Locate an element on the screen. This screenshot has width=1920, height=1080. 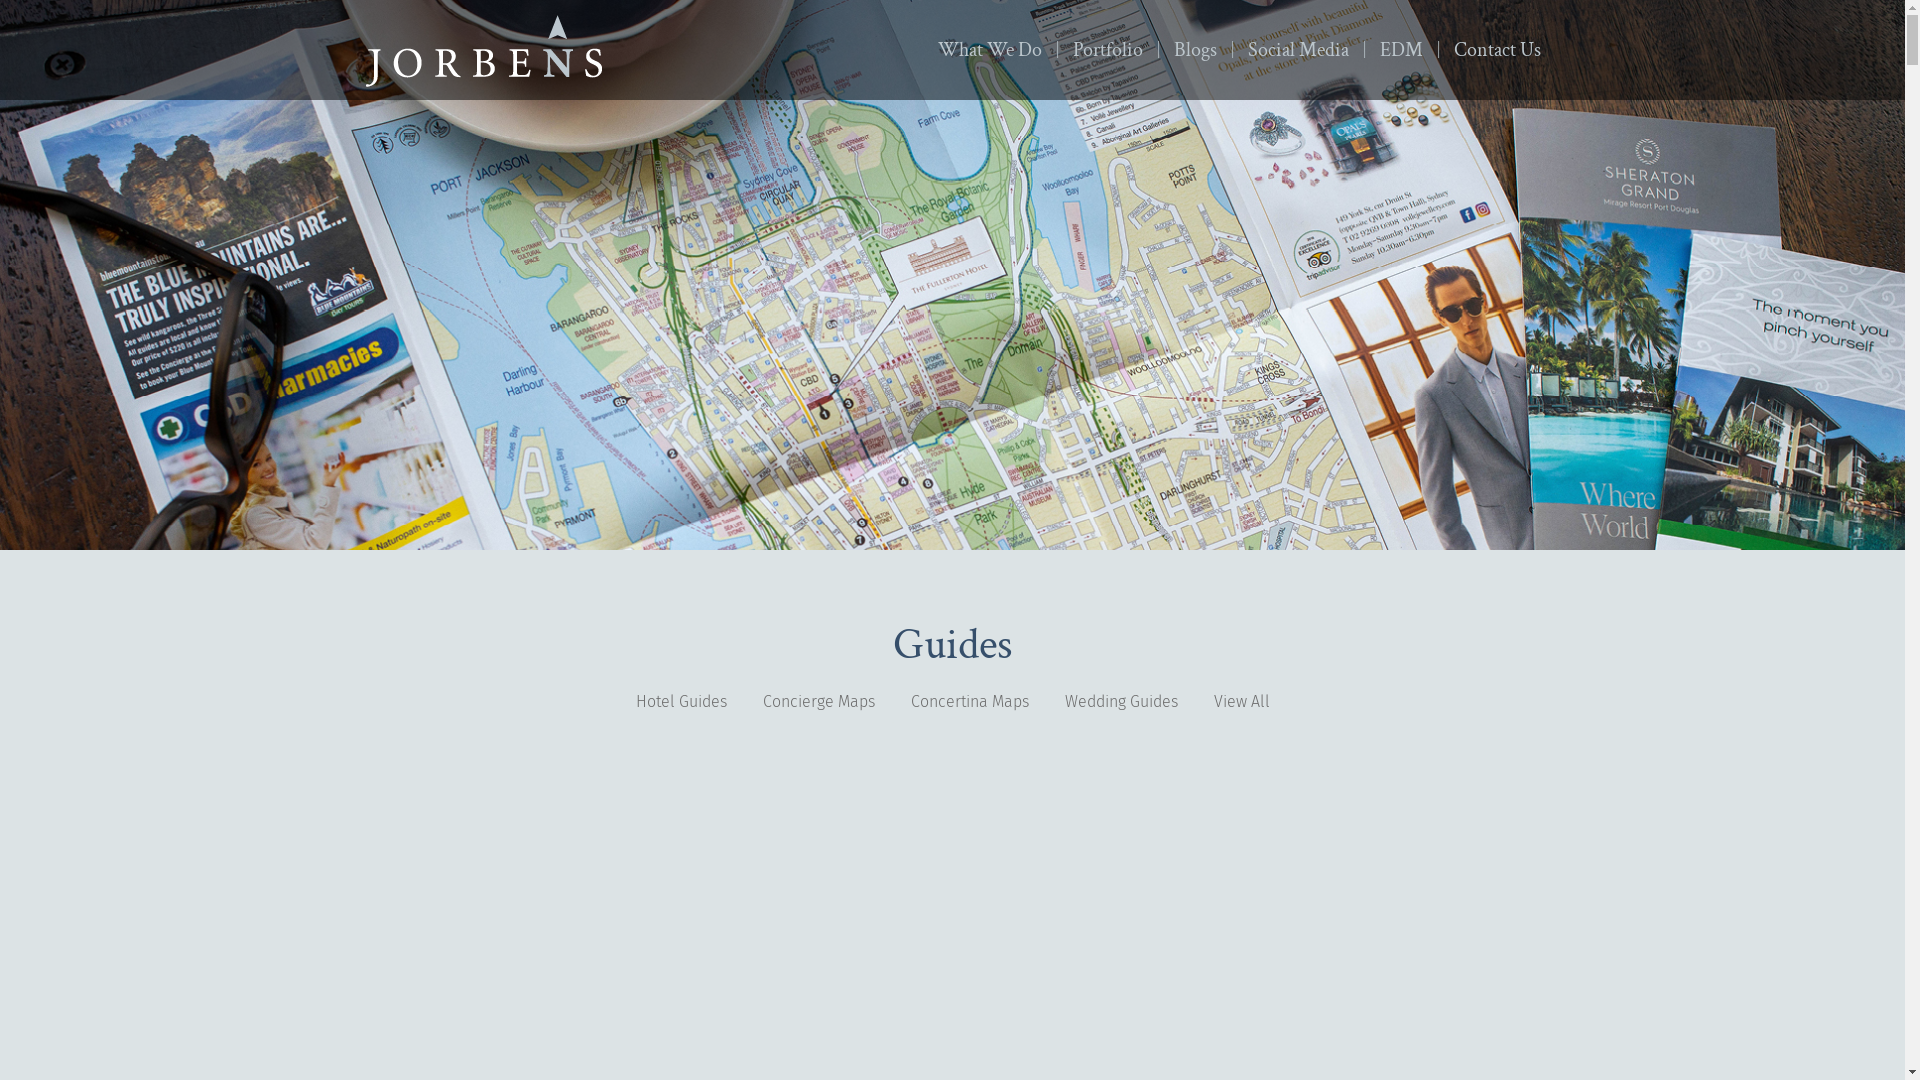
Wedding Guides is located at coordinates (1120, 702).